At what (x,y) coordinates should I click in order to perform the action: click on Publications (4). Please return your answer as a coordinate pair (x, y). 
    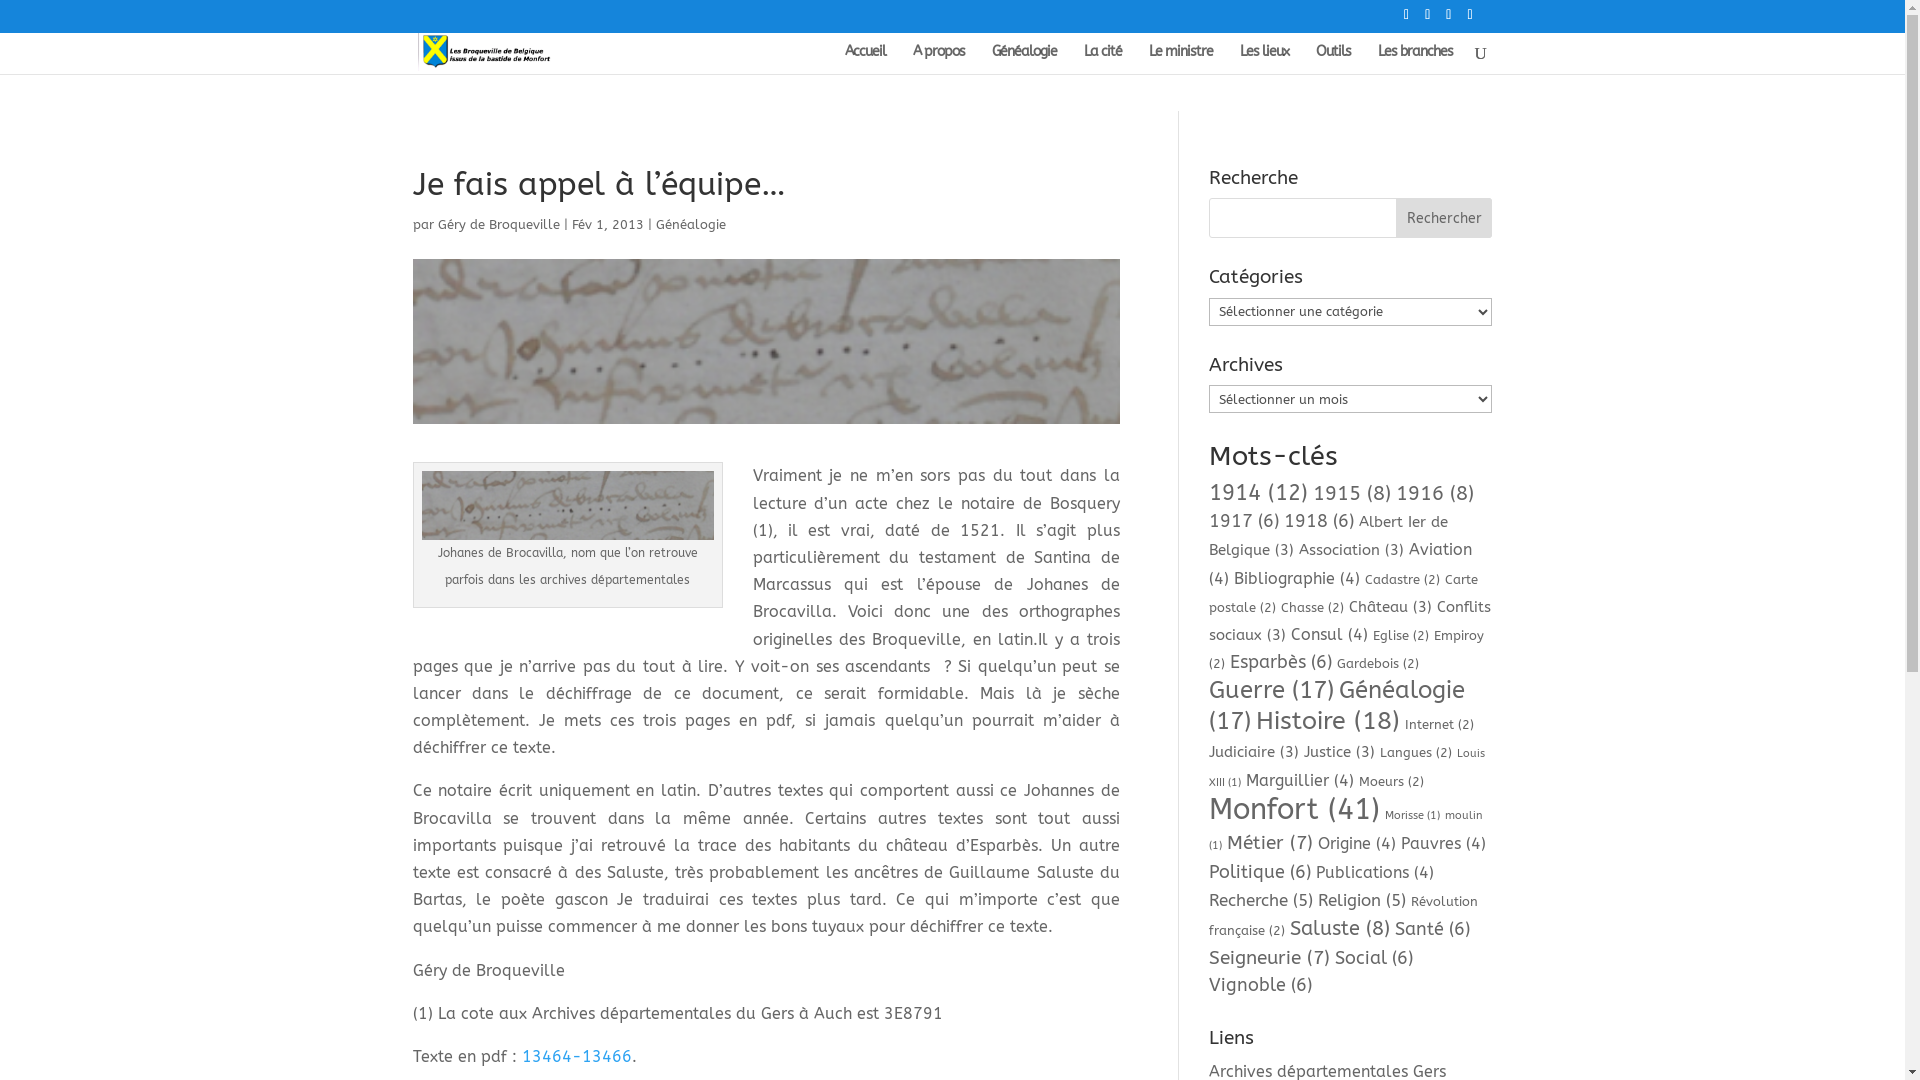
    Looking at the image, I should click on (1375, 872).